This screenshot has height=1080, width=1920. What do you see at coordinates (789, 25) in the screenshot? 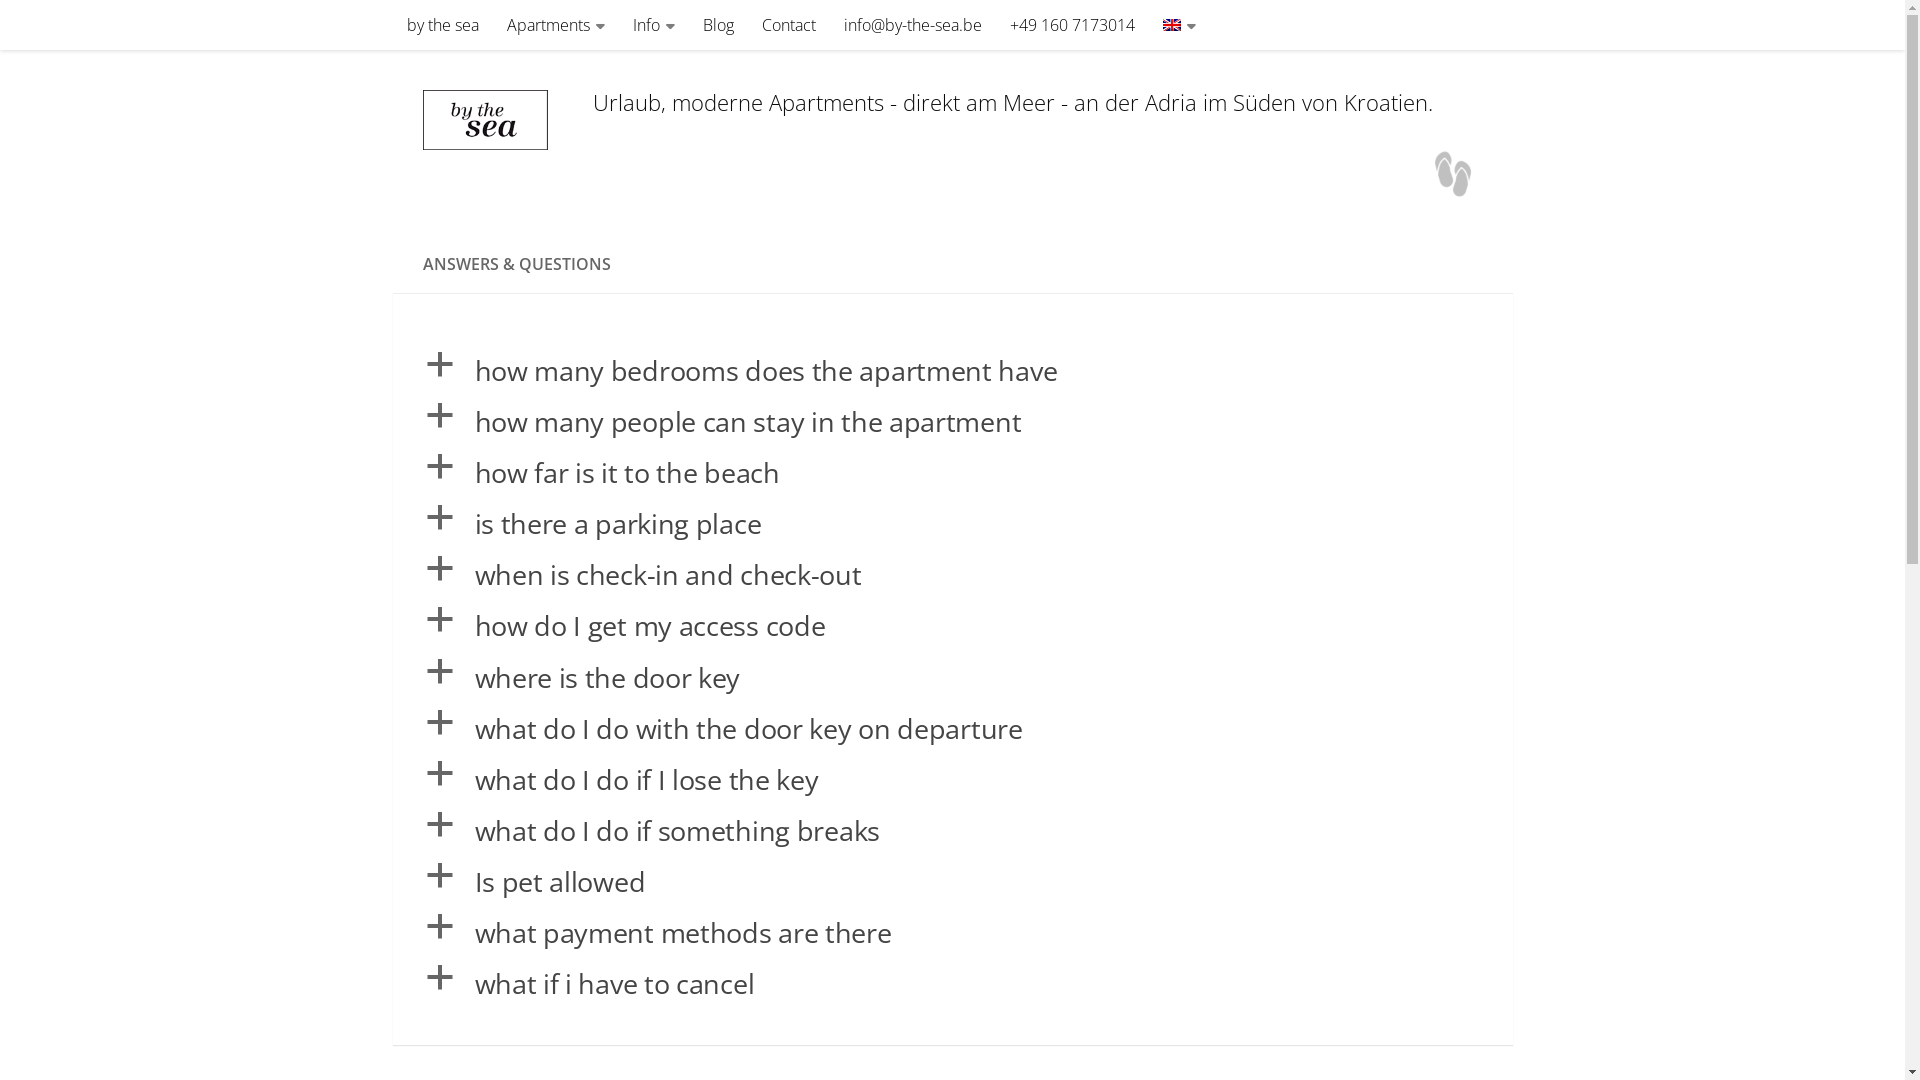
I see `Contact` at bounding box center [789, 25].